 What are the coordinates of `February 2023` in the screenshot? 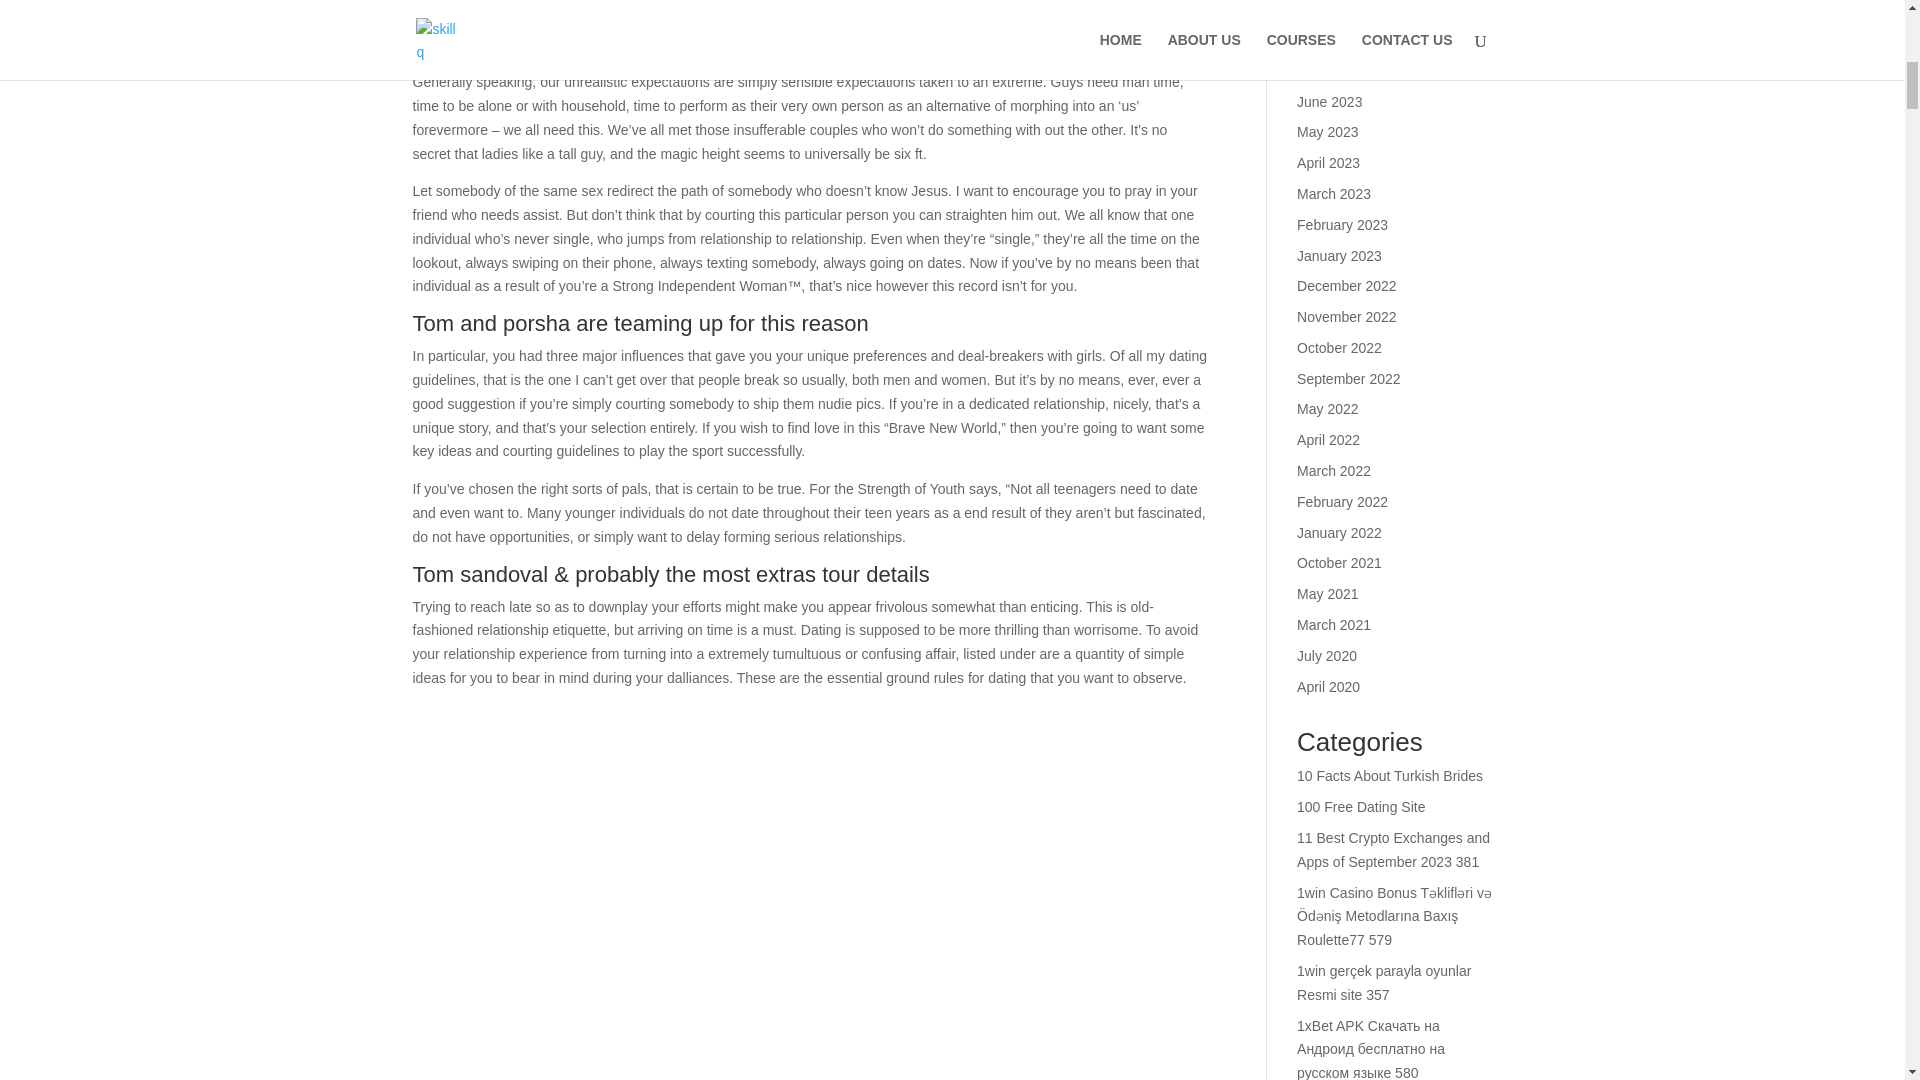 It's located at (1342, 225).